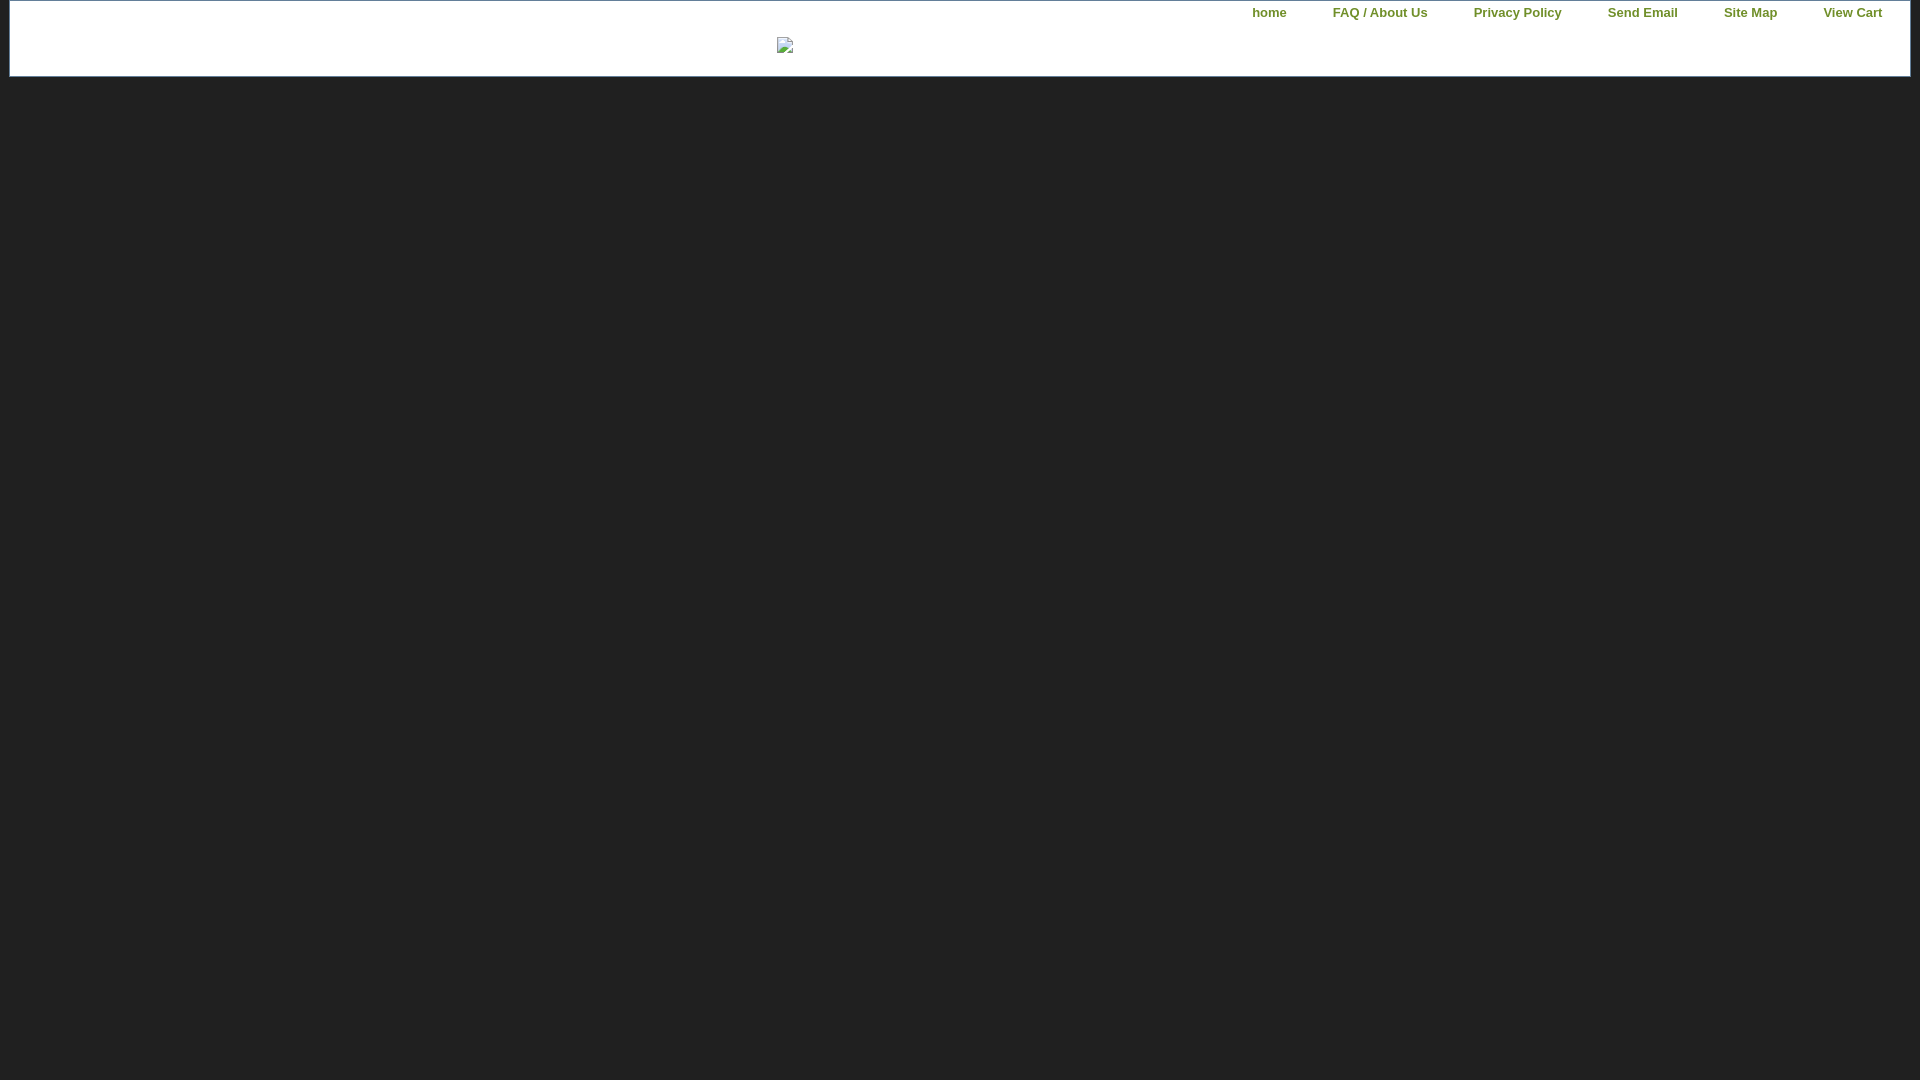 The height and width of the screenshot is (1080, 1920). What do you see at coordinates (1518, 13) in the screenshot?
I see `Privacy Policy` at bounding box center [1518, 13].